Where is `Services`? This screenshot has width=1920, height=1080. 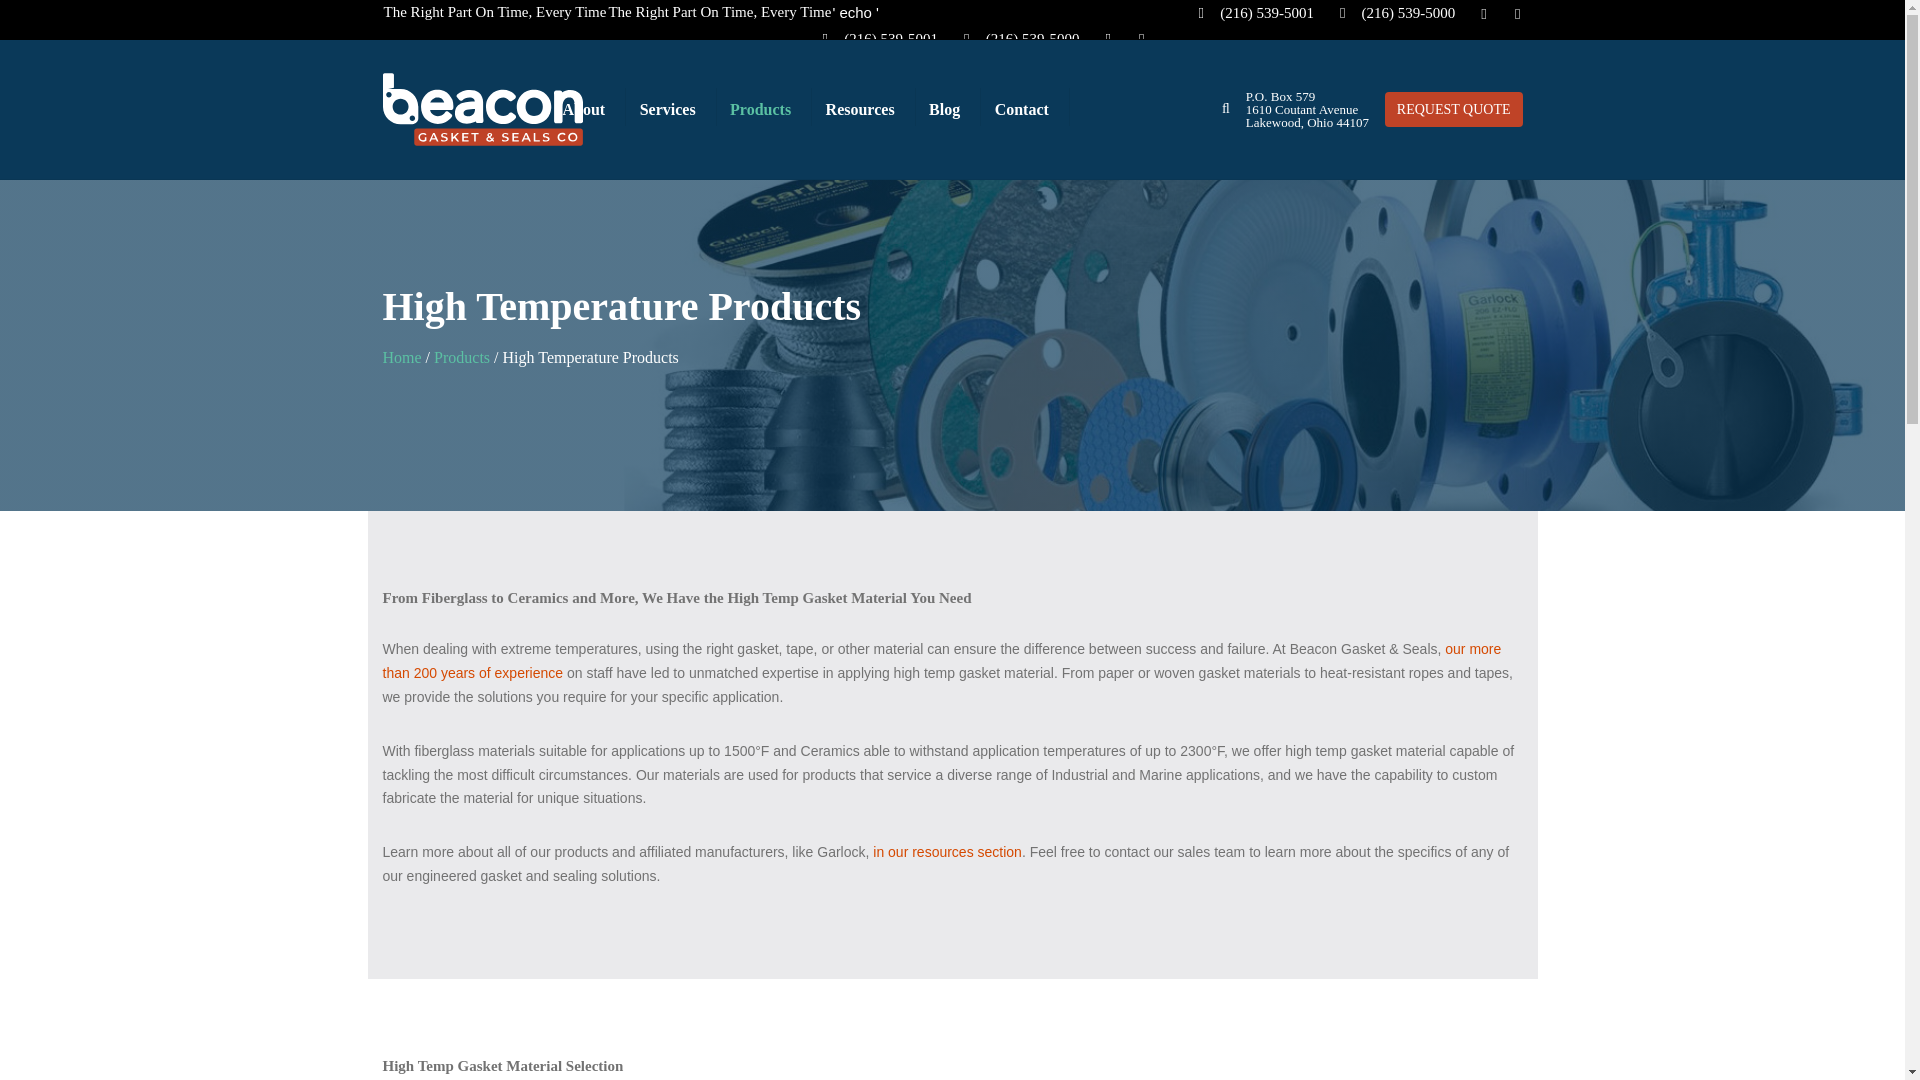
Services is located at coordinates (668, 109).